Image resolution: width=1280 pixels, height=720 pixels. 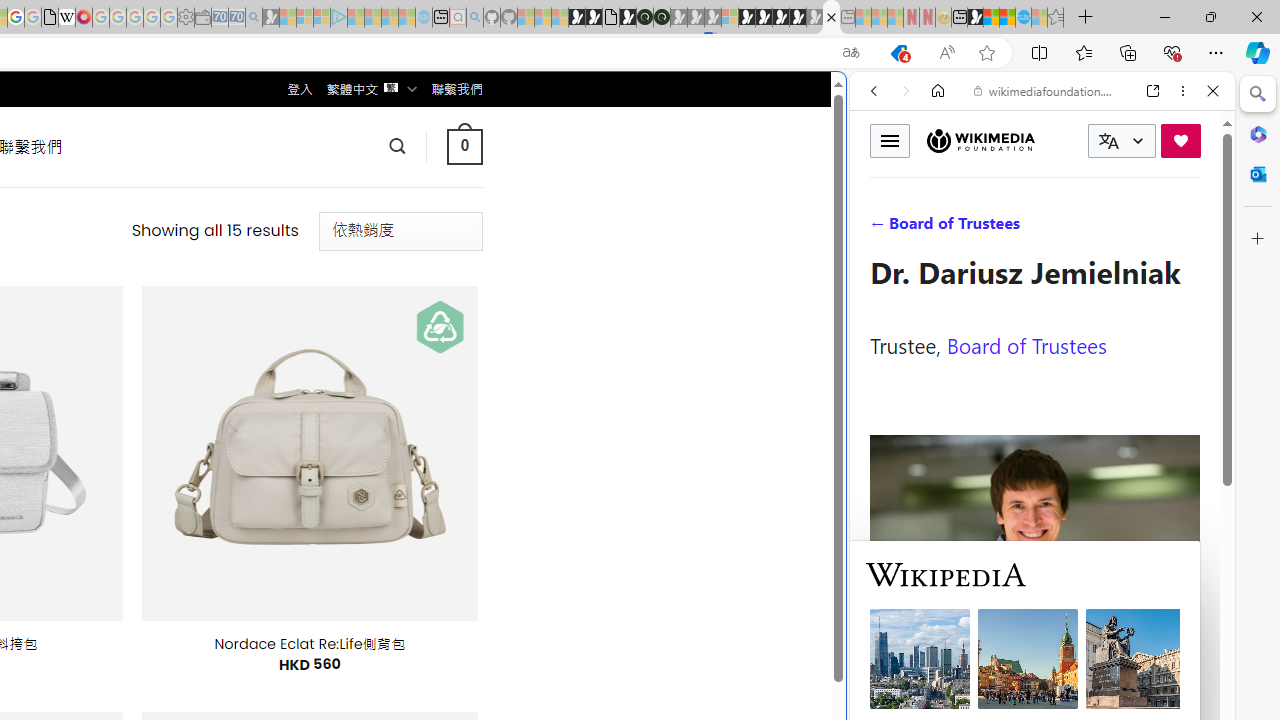 What do you see at coordinates (1093, 228) in the screenshot?
I see `Search Filter, Search Tools` at bounding box center [1093, 228].